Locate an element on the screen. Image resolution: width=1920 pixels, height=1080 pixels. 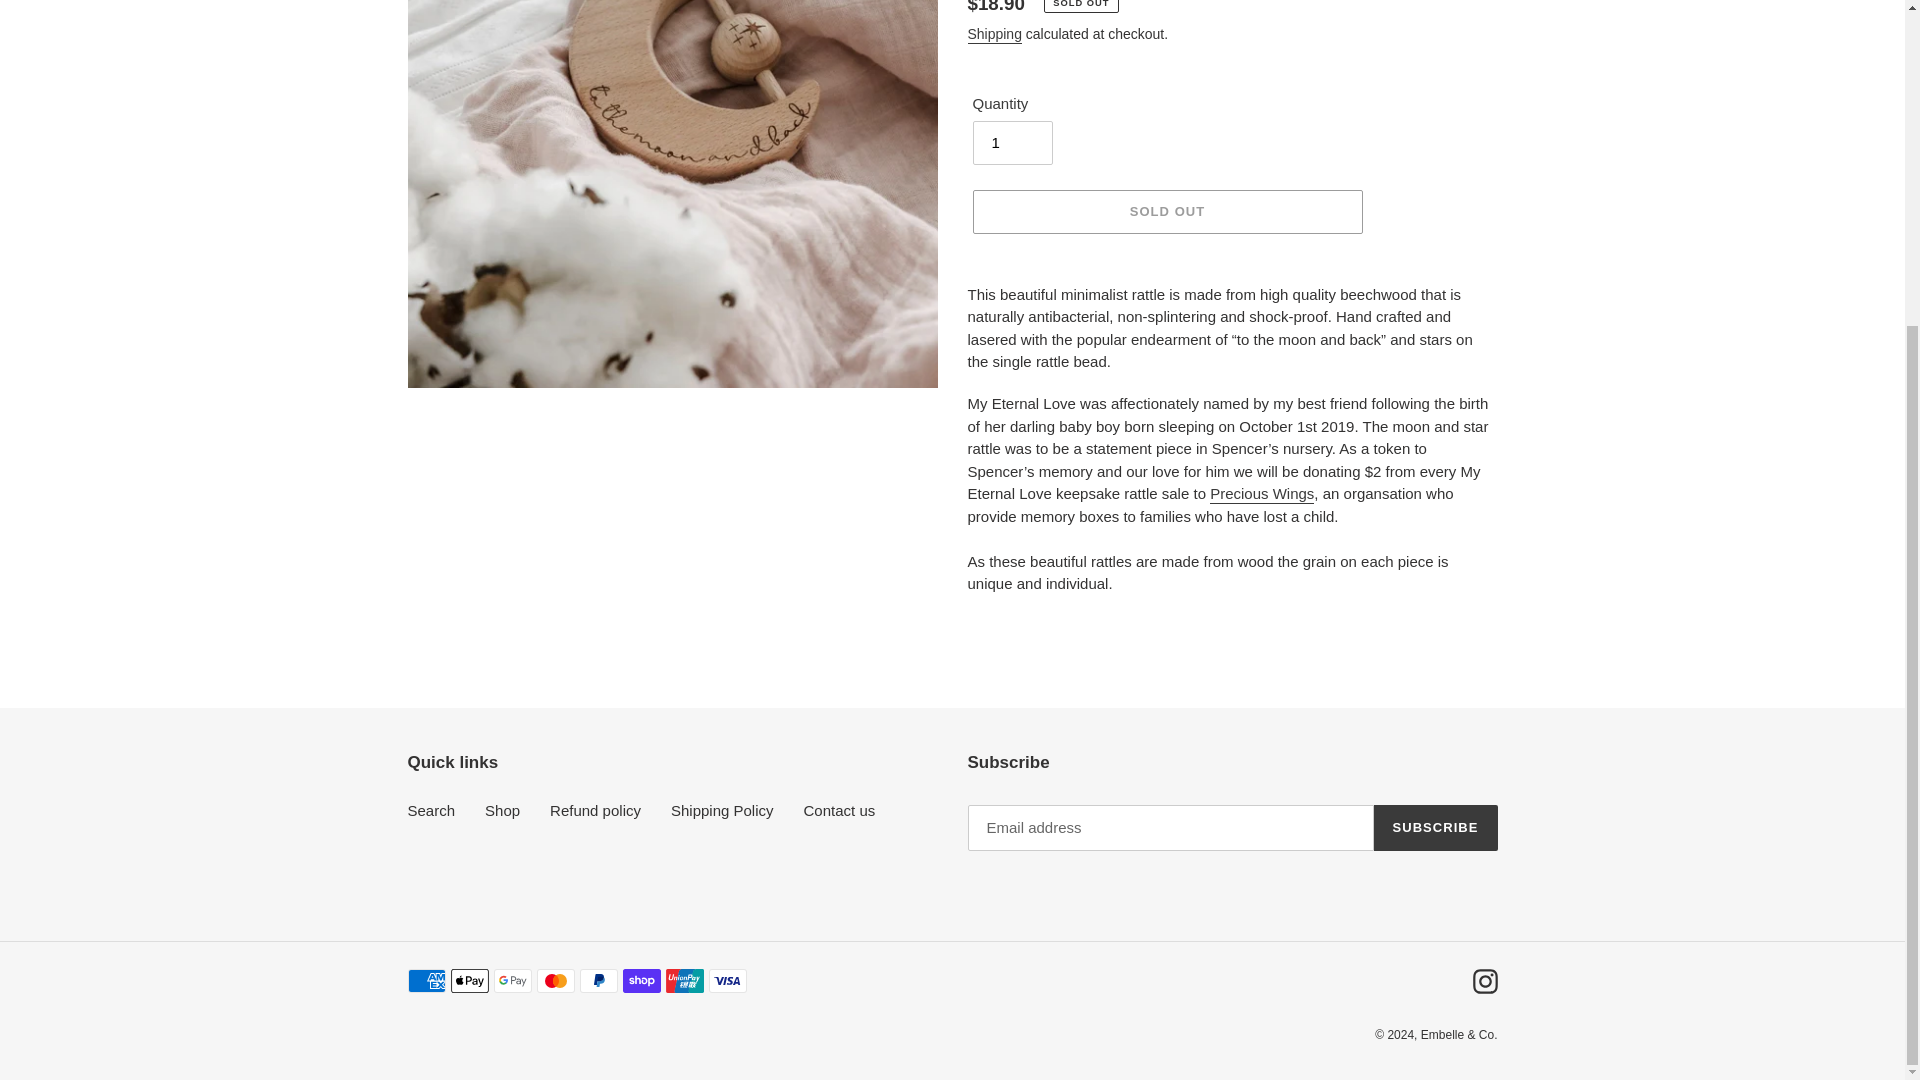
Shipping is located at coordinates (994, 34).